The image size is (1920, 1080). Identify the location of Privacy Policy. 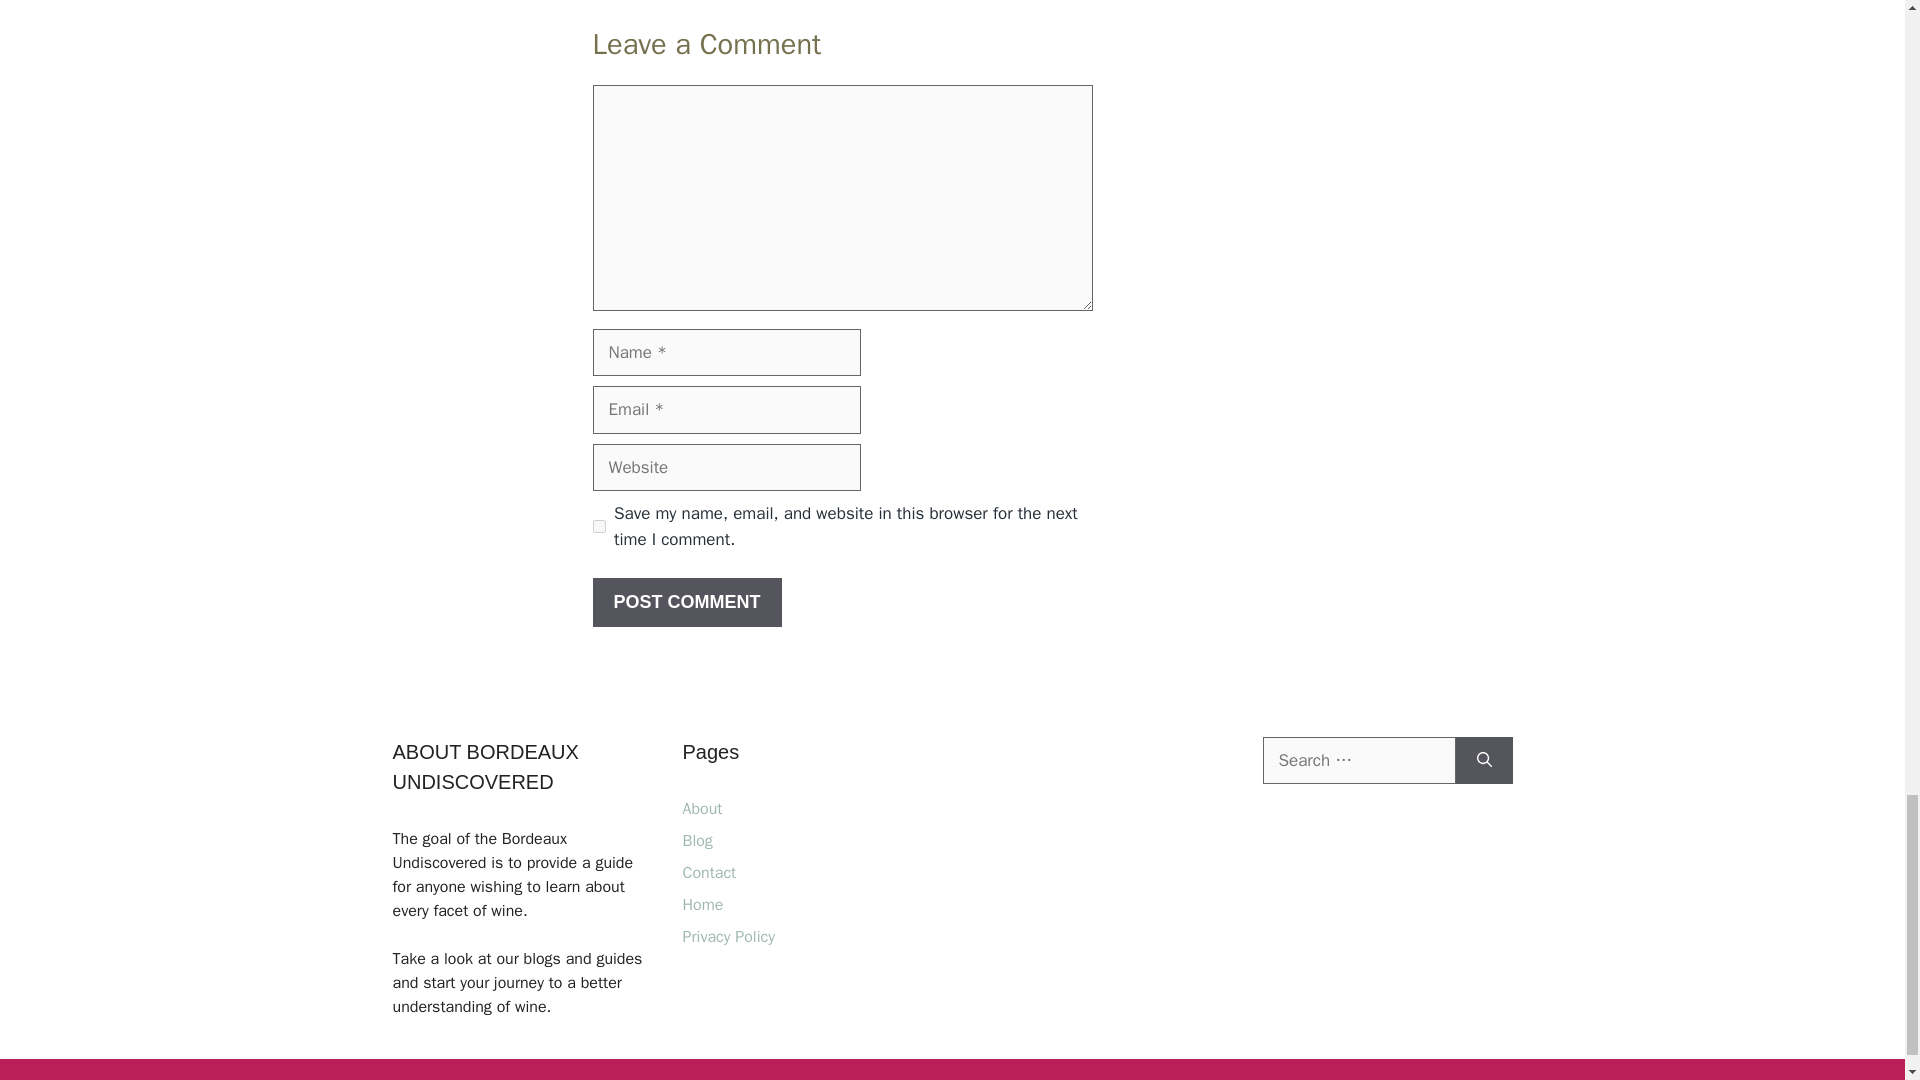
(727, 936).